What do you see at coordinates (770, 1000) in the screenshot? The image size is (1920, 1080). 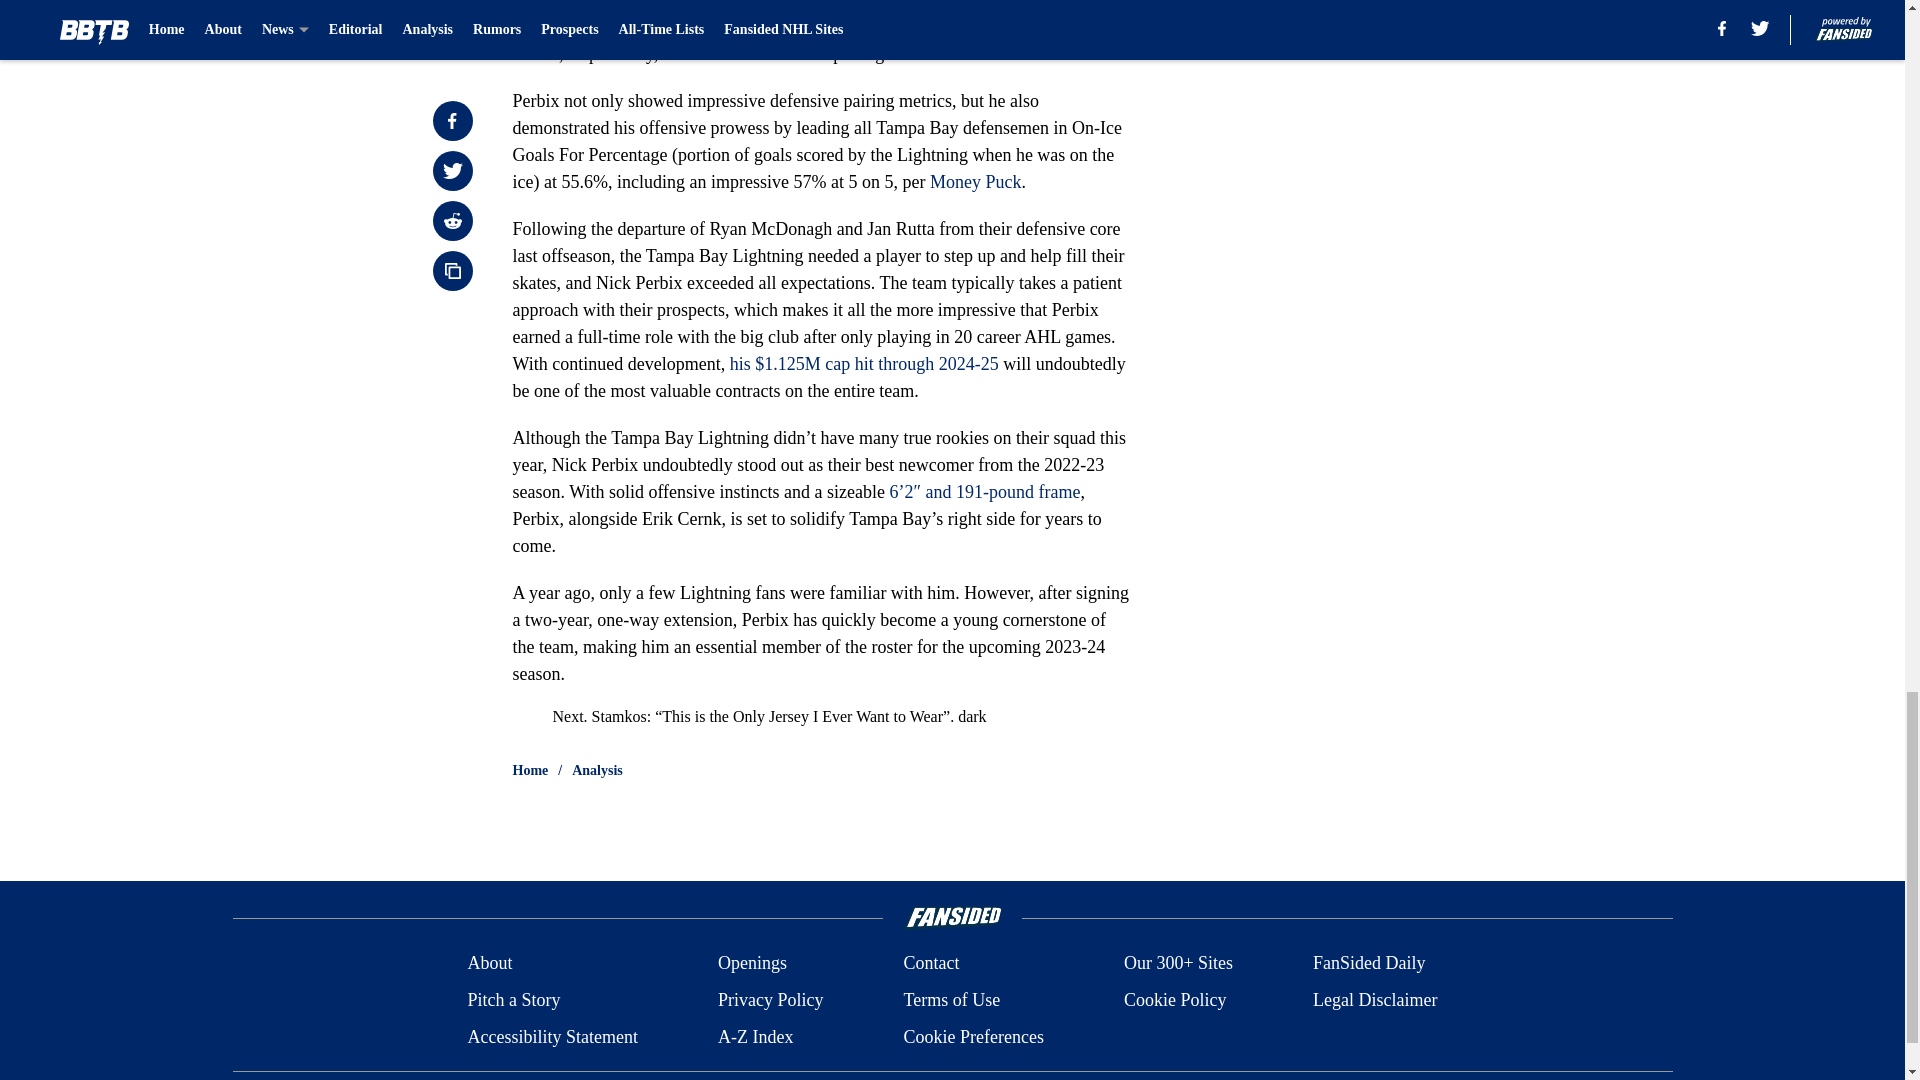 I see `Privacy Policy` at bounding box center [770, 1000].